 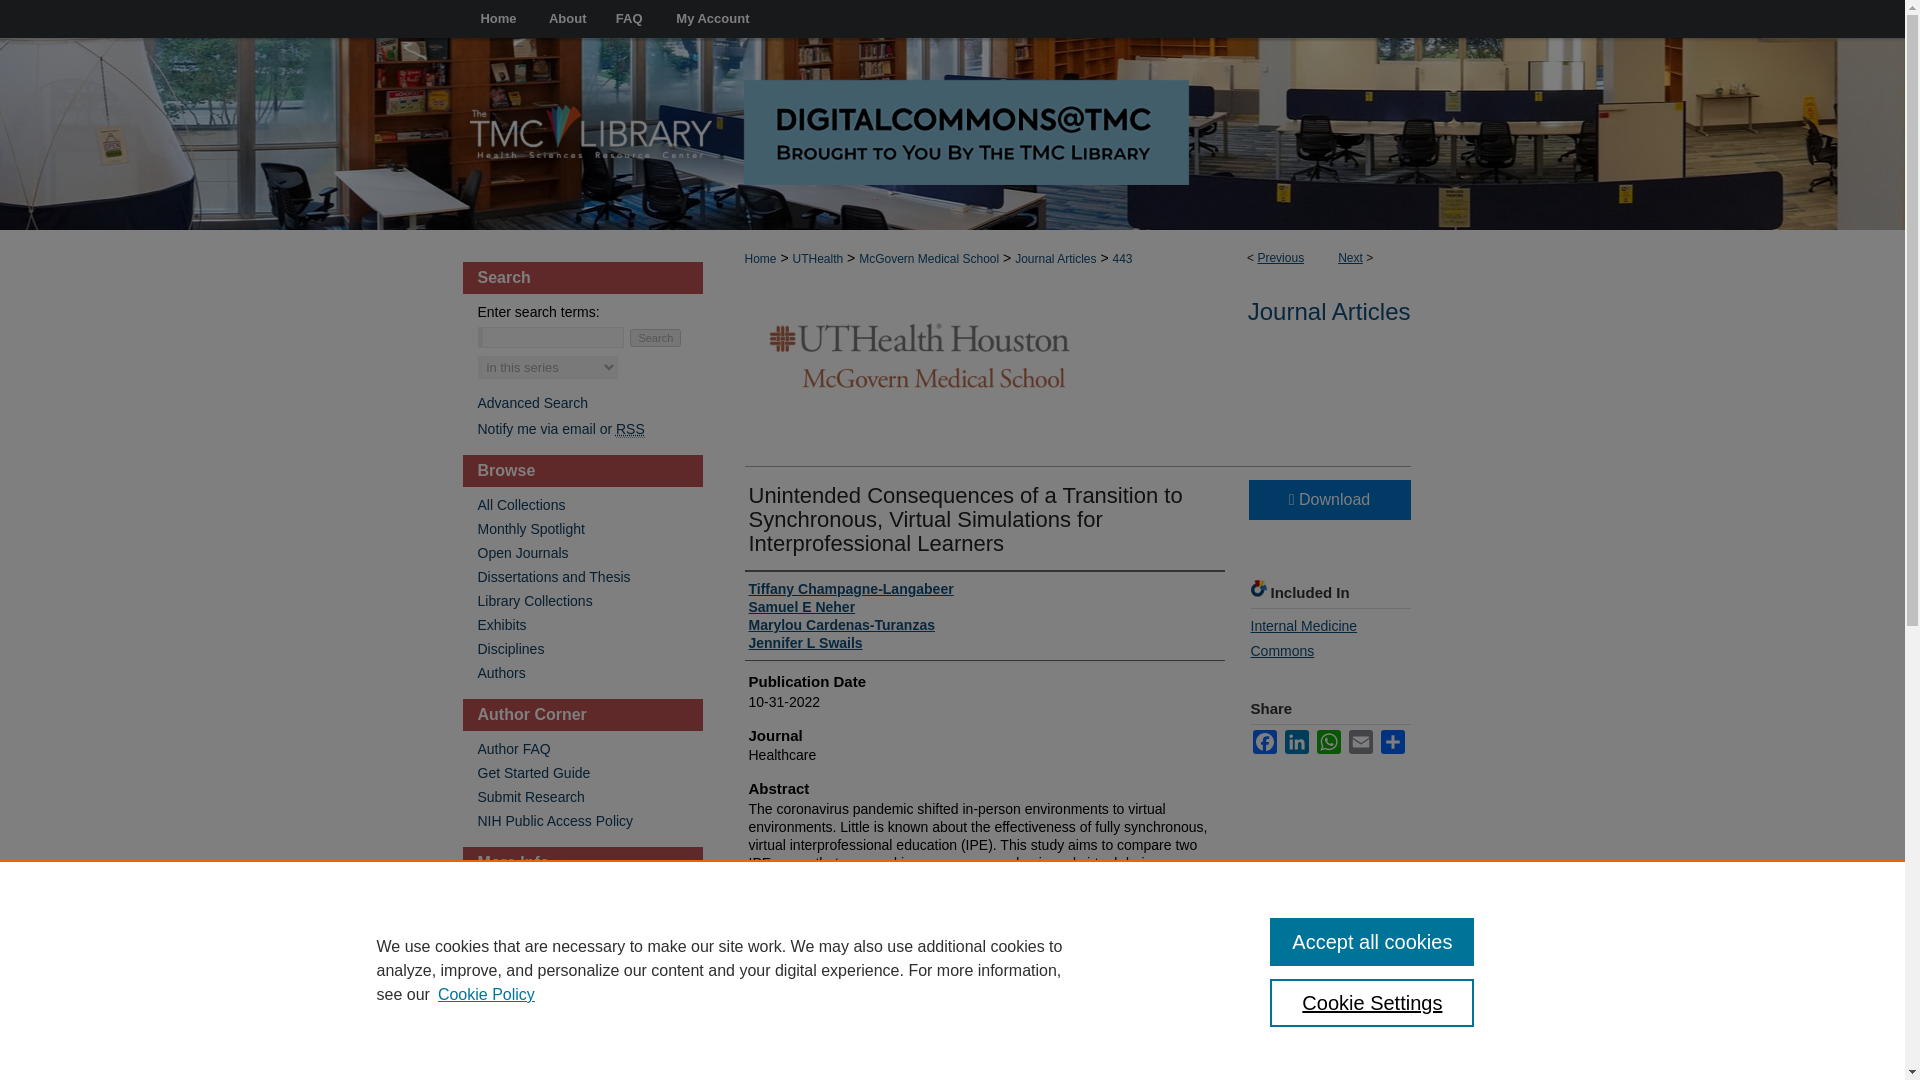 I want to click on Share, so click(x=1392, y=742).